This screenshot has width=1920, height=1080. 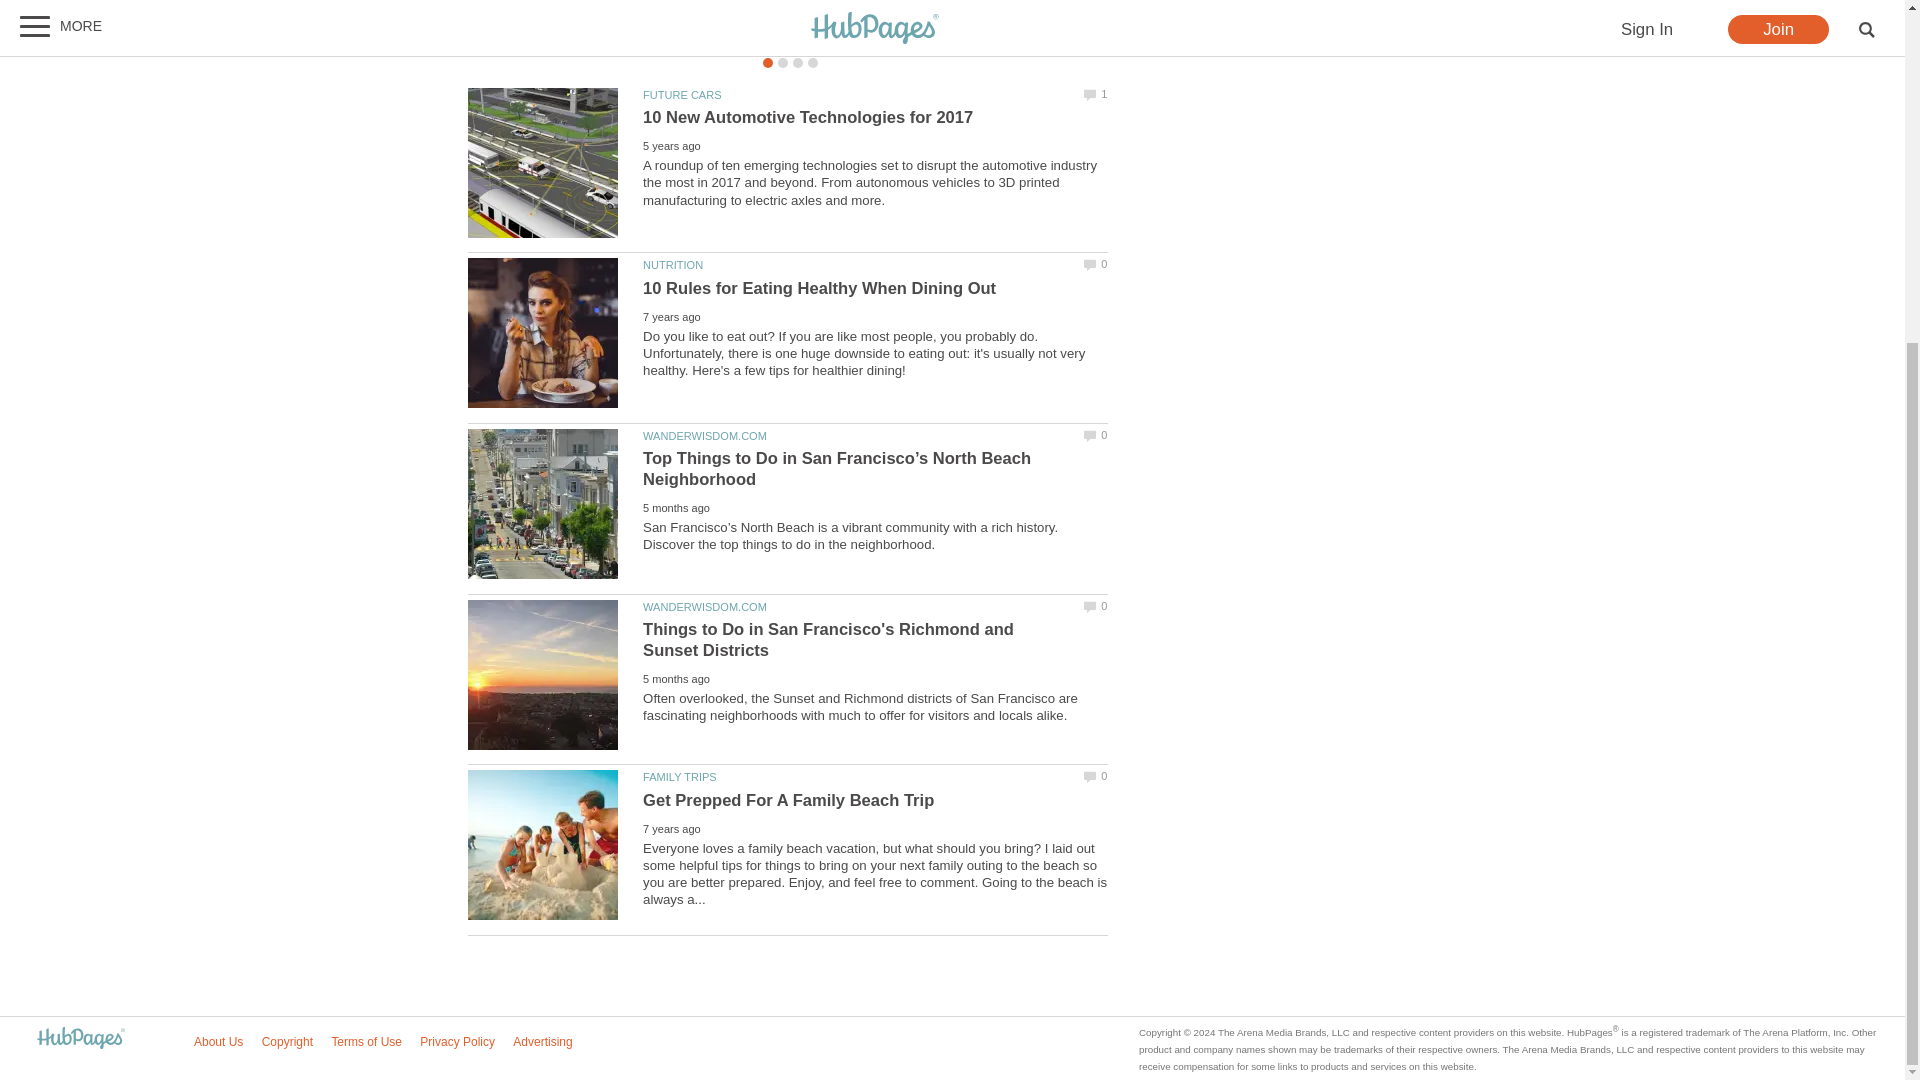 What do you see at coordinates (543, 162) in the screenshot?
I see `10 New Automotive Technologies for 2017` at bounding box center [543, 162].